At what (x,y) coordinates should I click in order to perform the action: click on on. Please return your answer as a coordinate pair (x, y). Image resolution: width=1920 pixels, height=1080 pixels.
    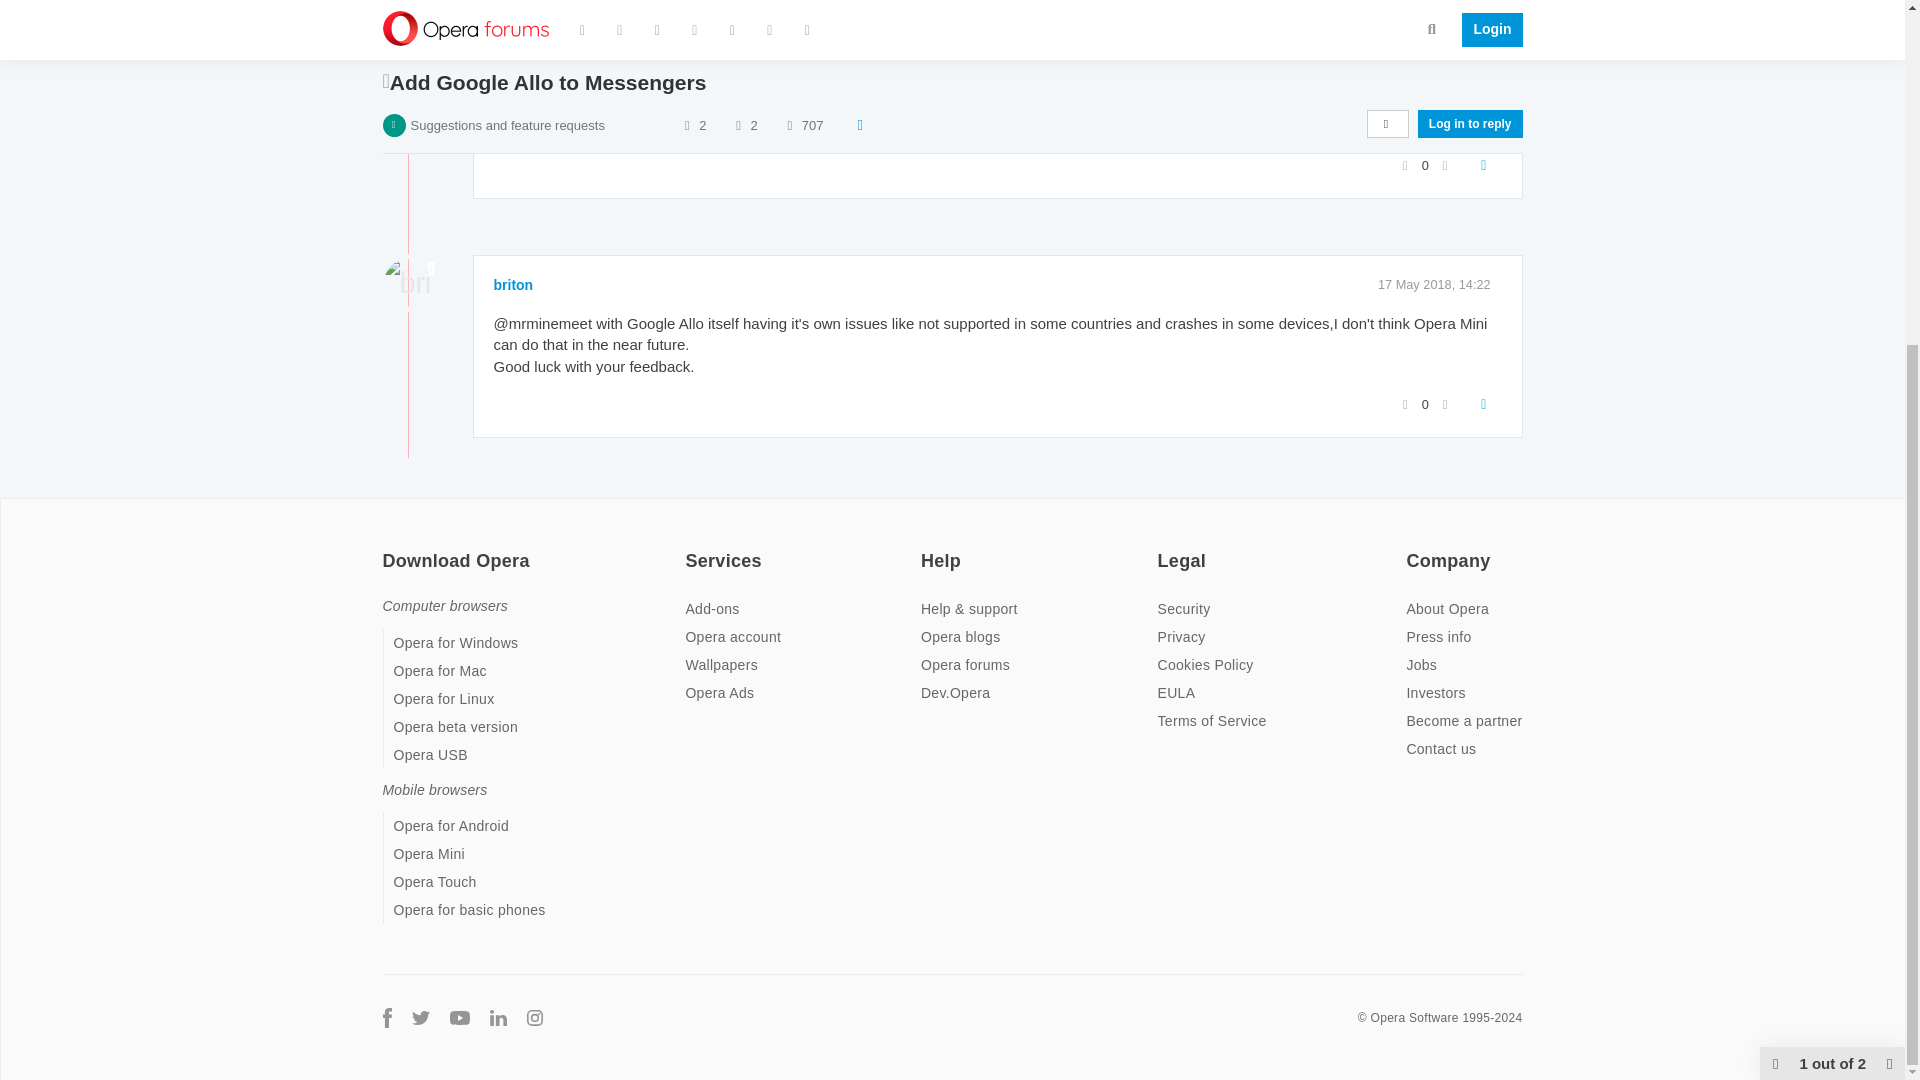
    Looking at the image, I should click on (927, 548).